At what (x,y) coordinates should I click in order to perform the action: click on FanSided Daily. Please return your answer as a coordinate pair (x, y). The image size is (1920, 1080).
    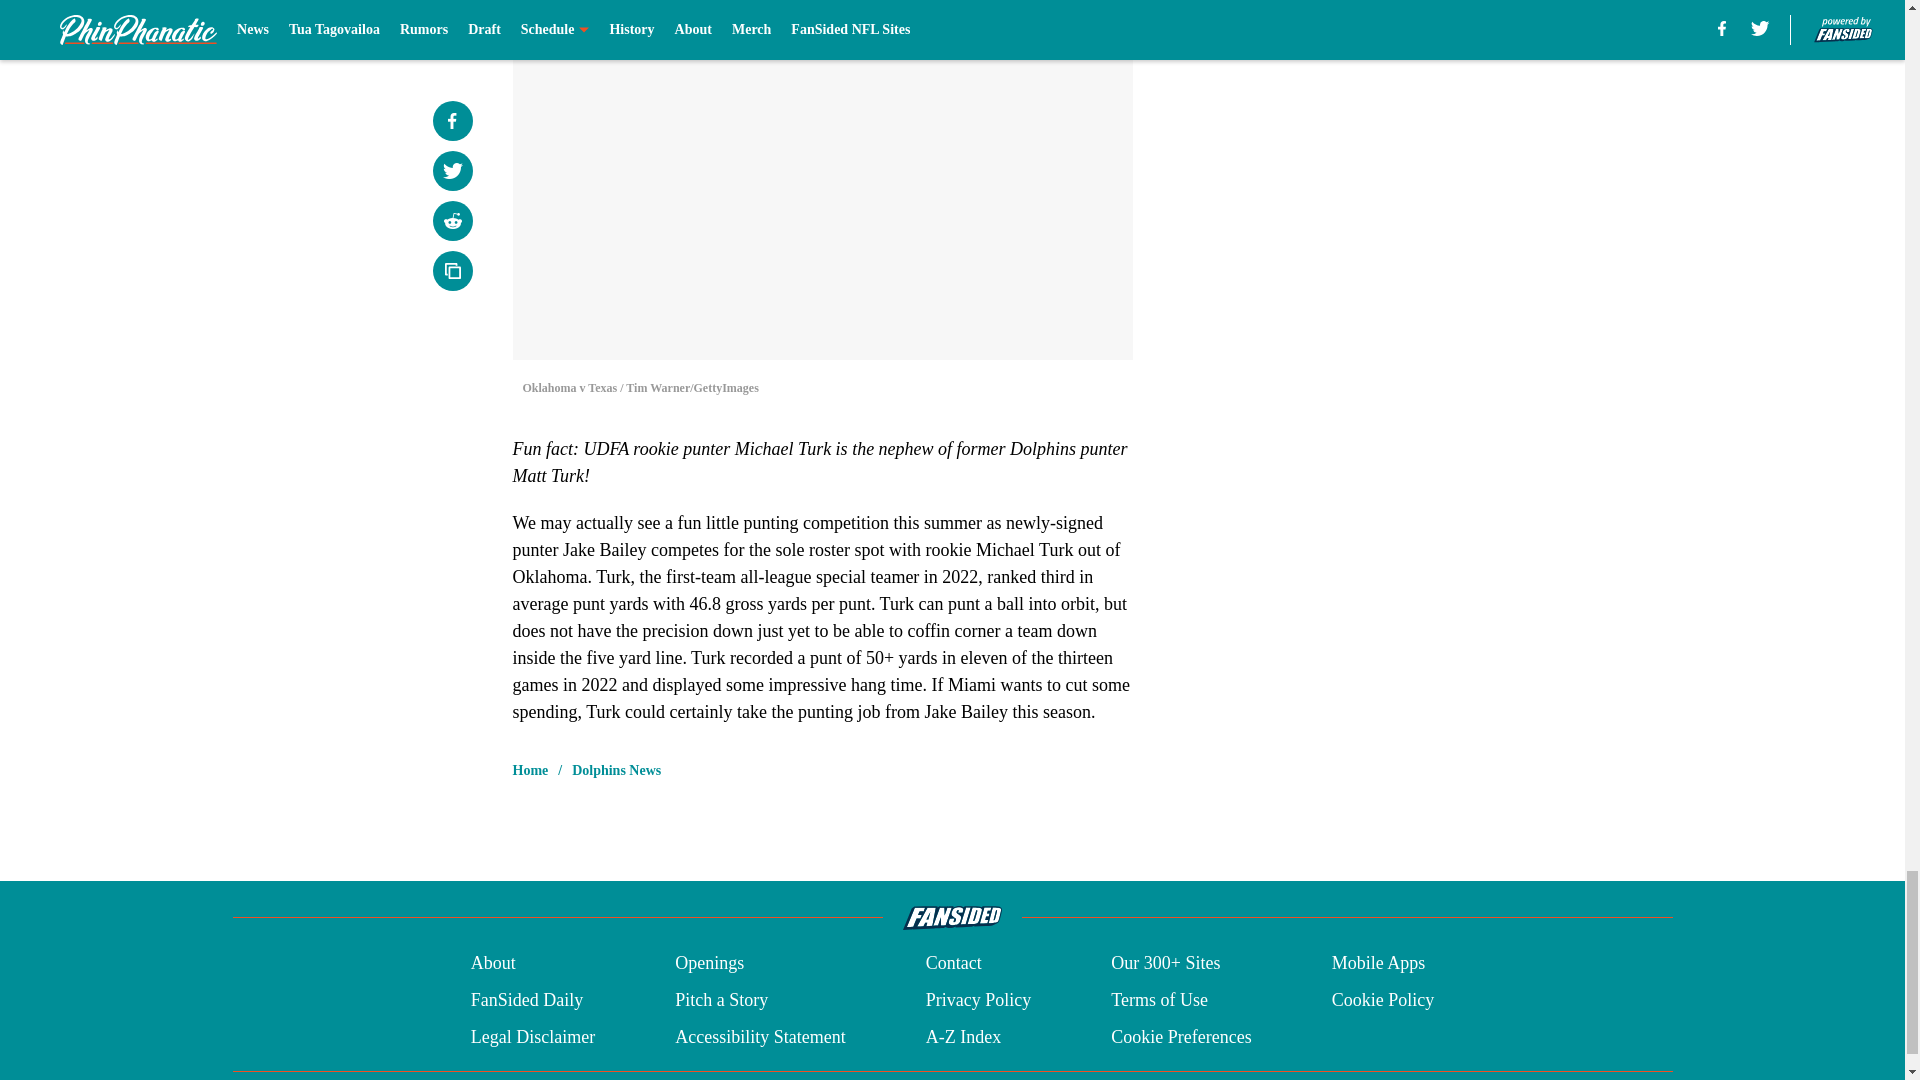
    Looking at the image, I should click on (526, 1000).